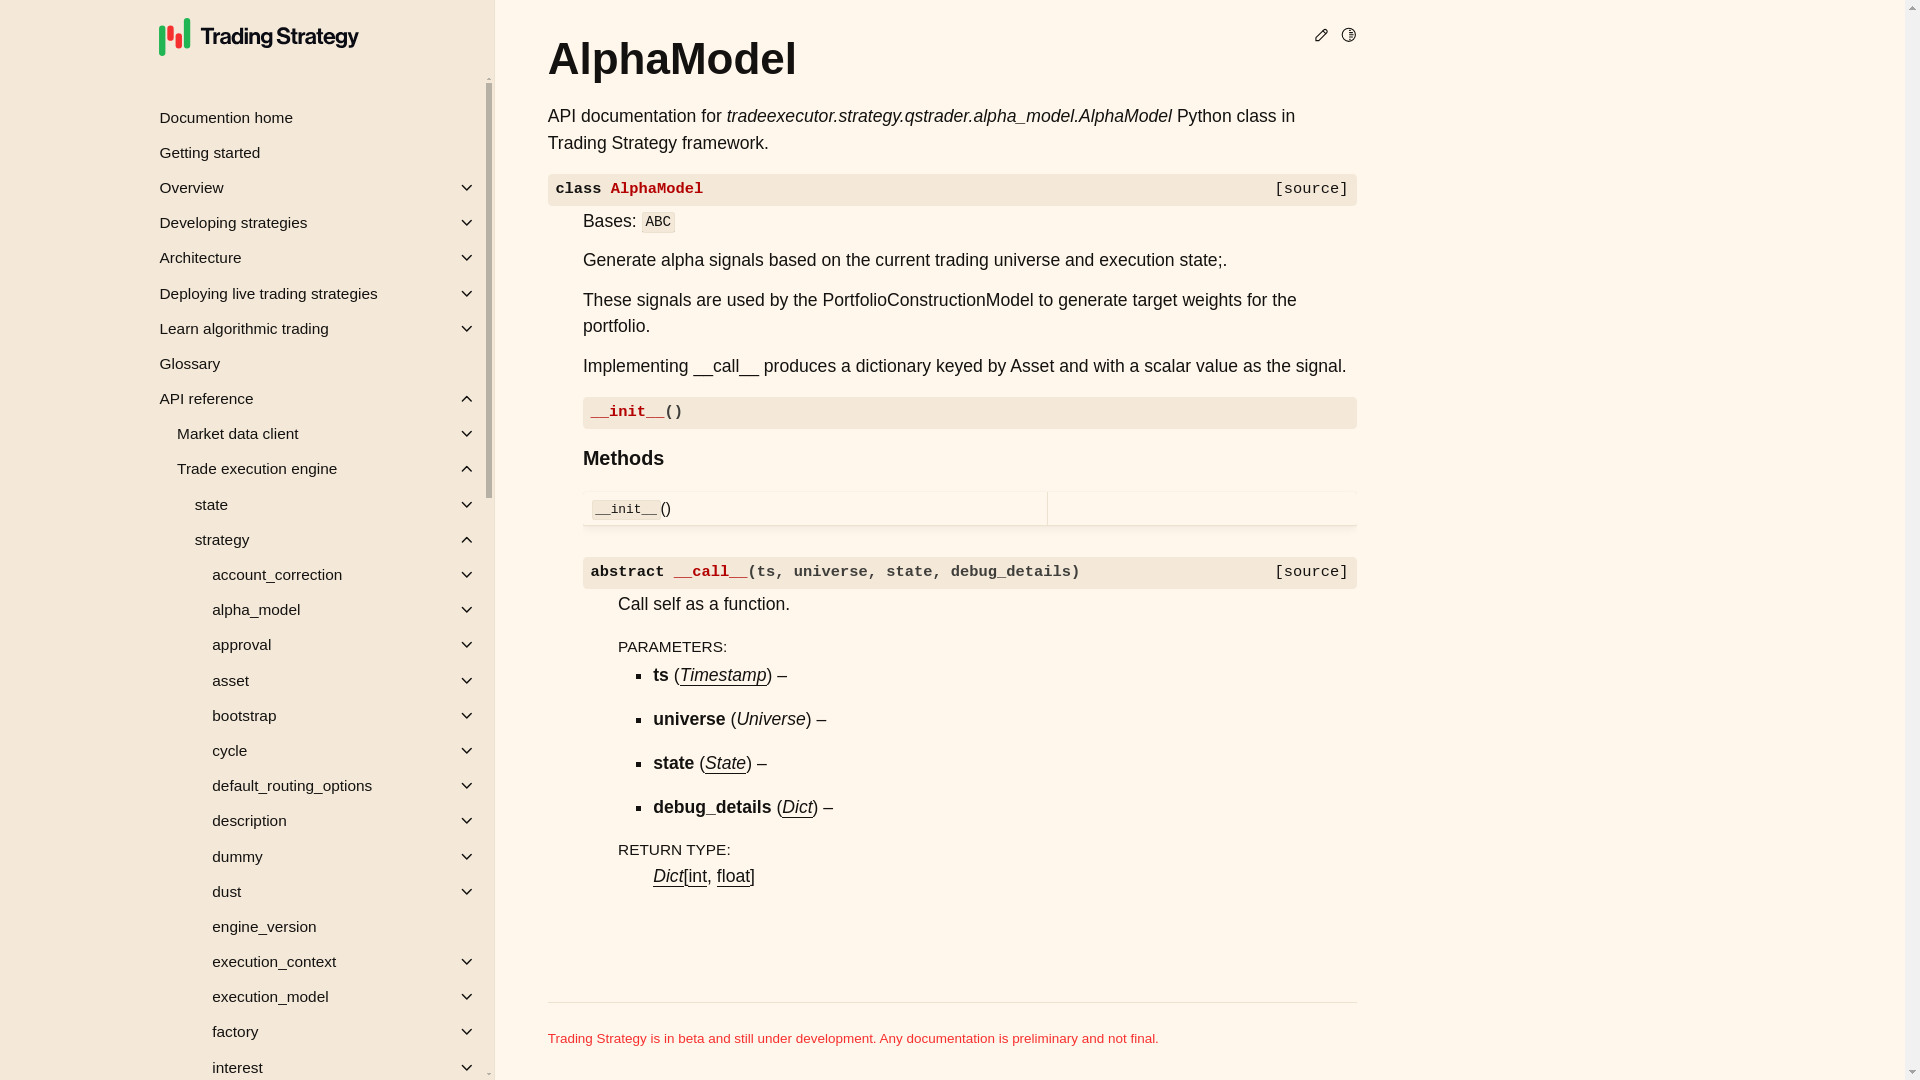 The image size is (1920, 1080). I want to click on Developing strategies, so click(312, 222).